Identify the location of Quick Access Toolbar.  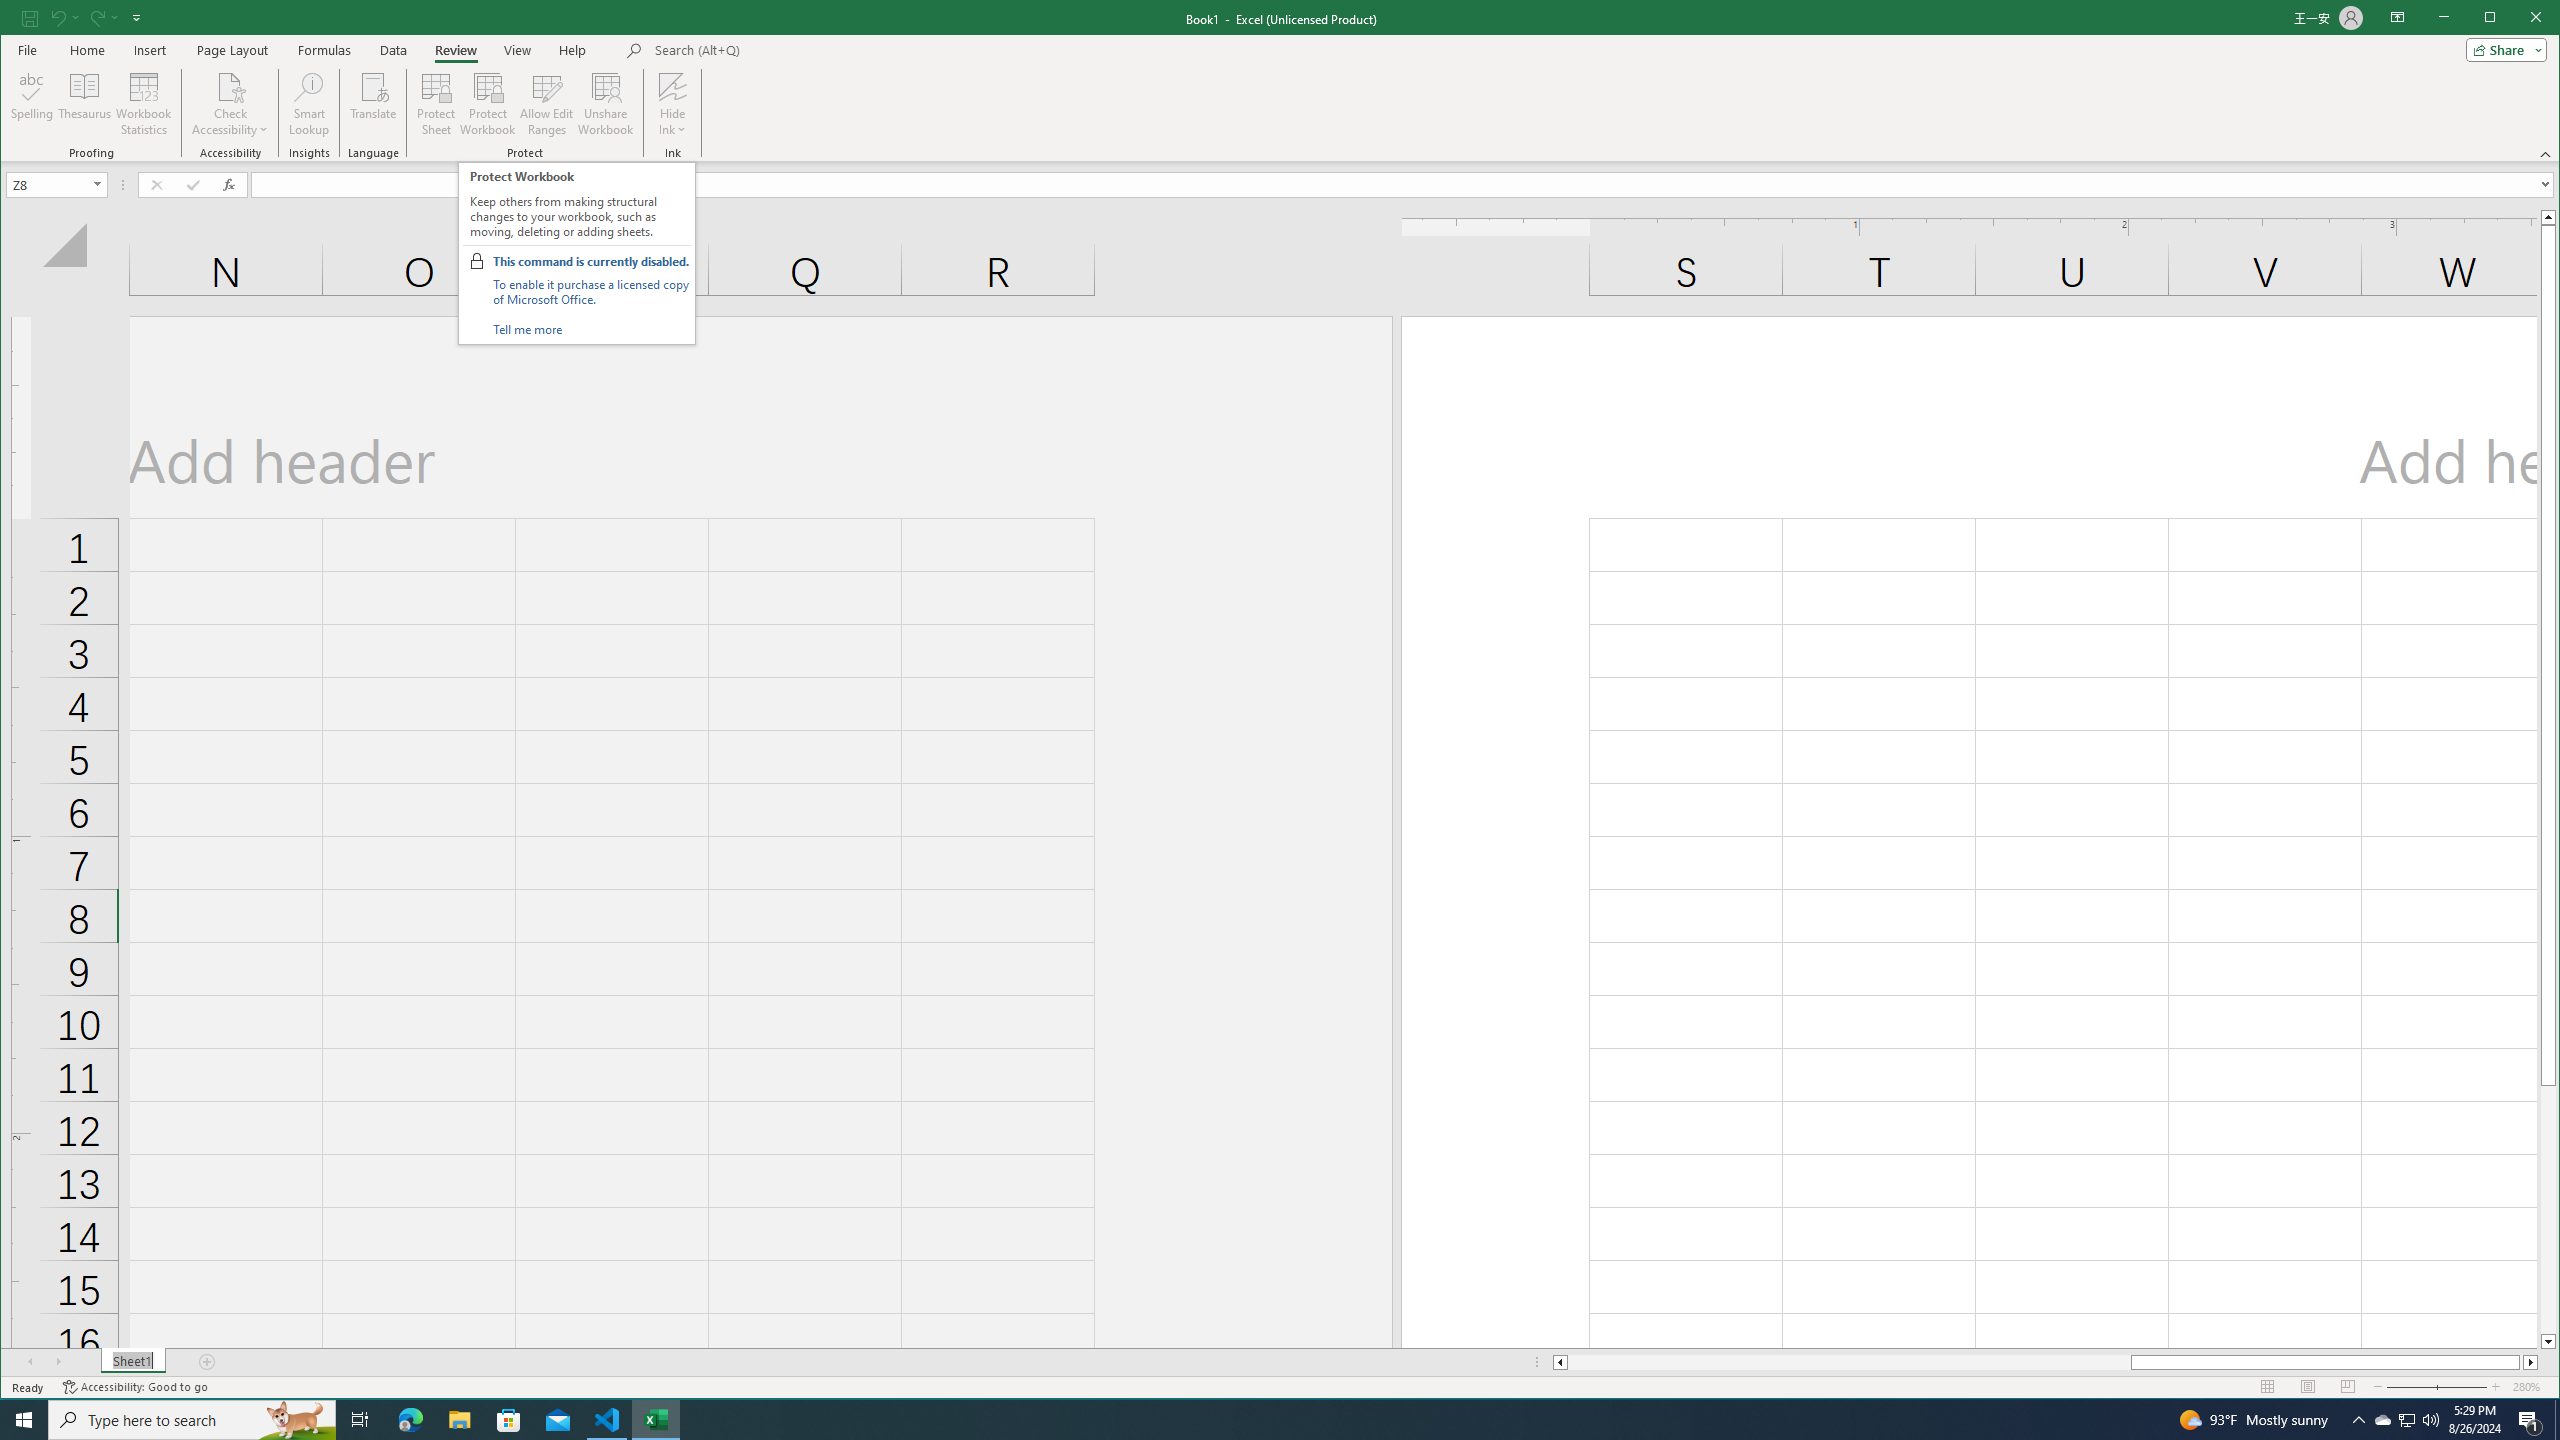
(83, 18).